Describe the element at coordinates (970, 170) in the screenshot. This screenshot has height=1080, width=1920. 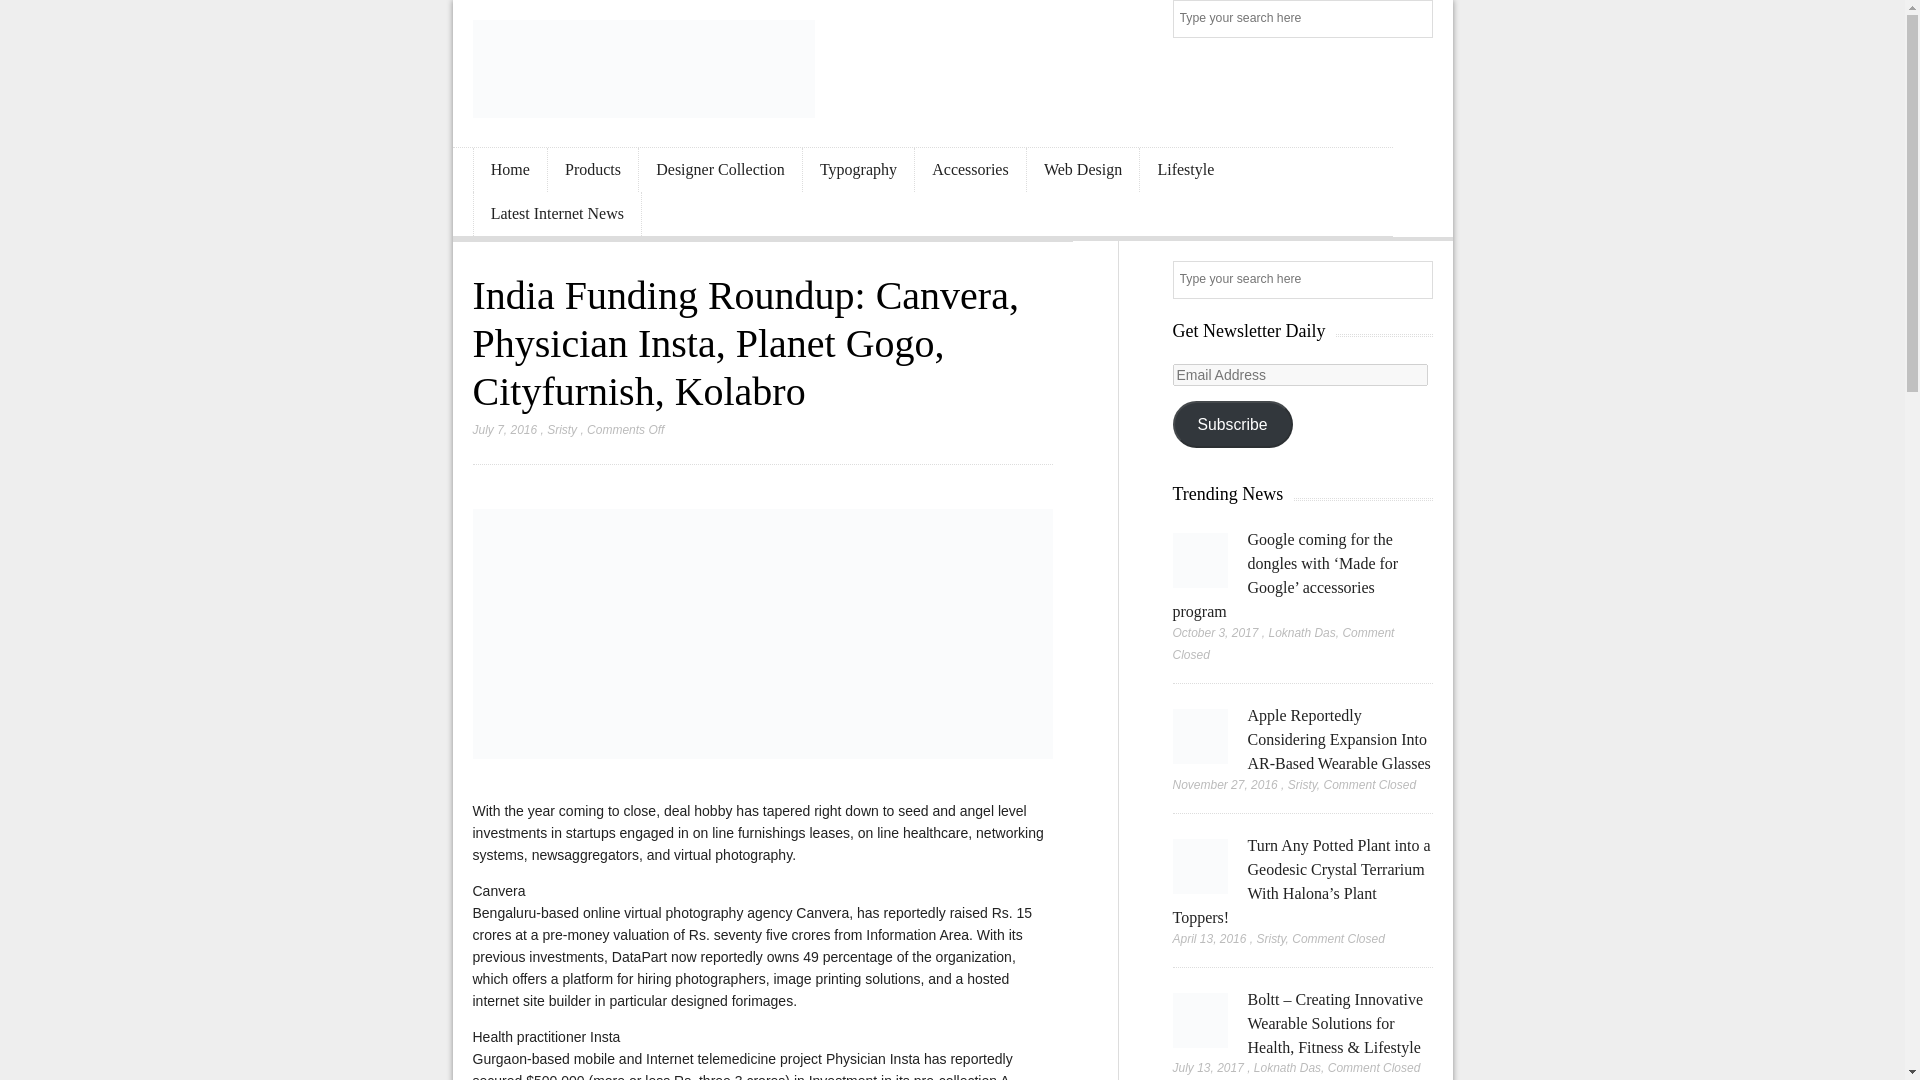
I see `Accessories` at that location.